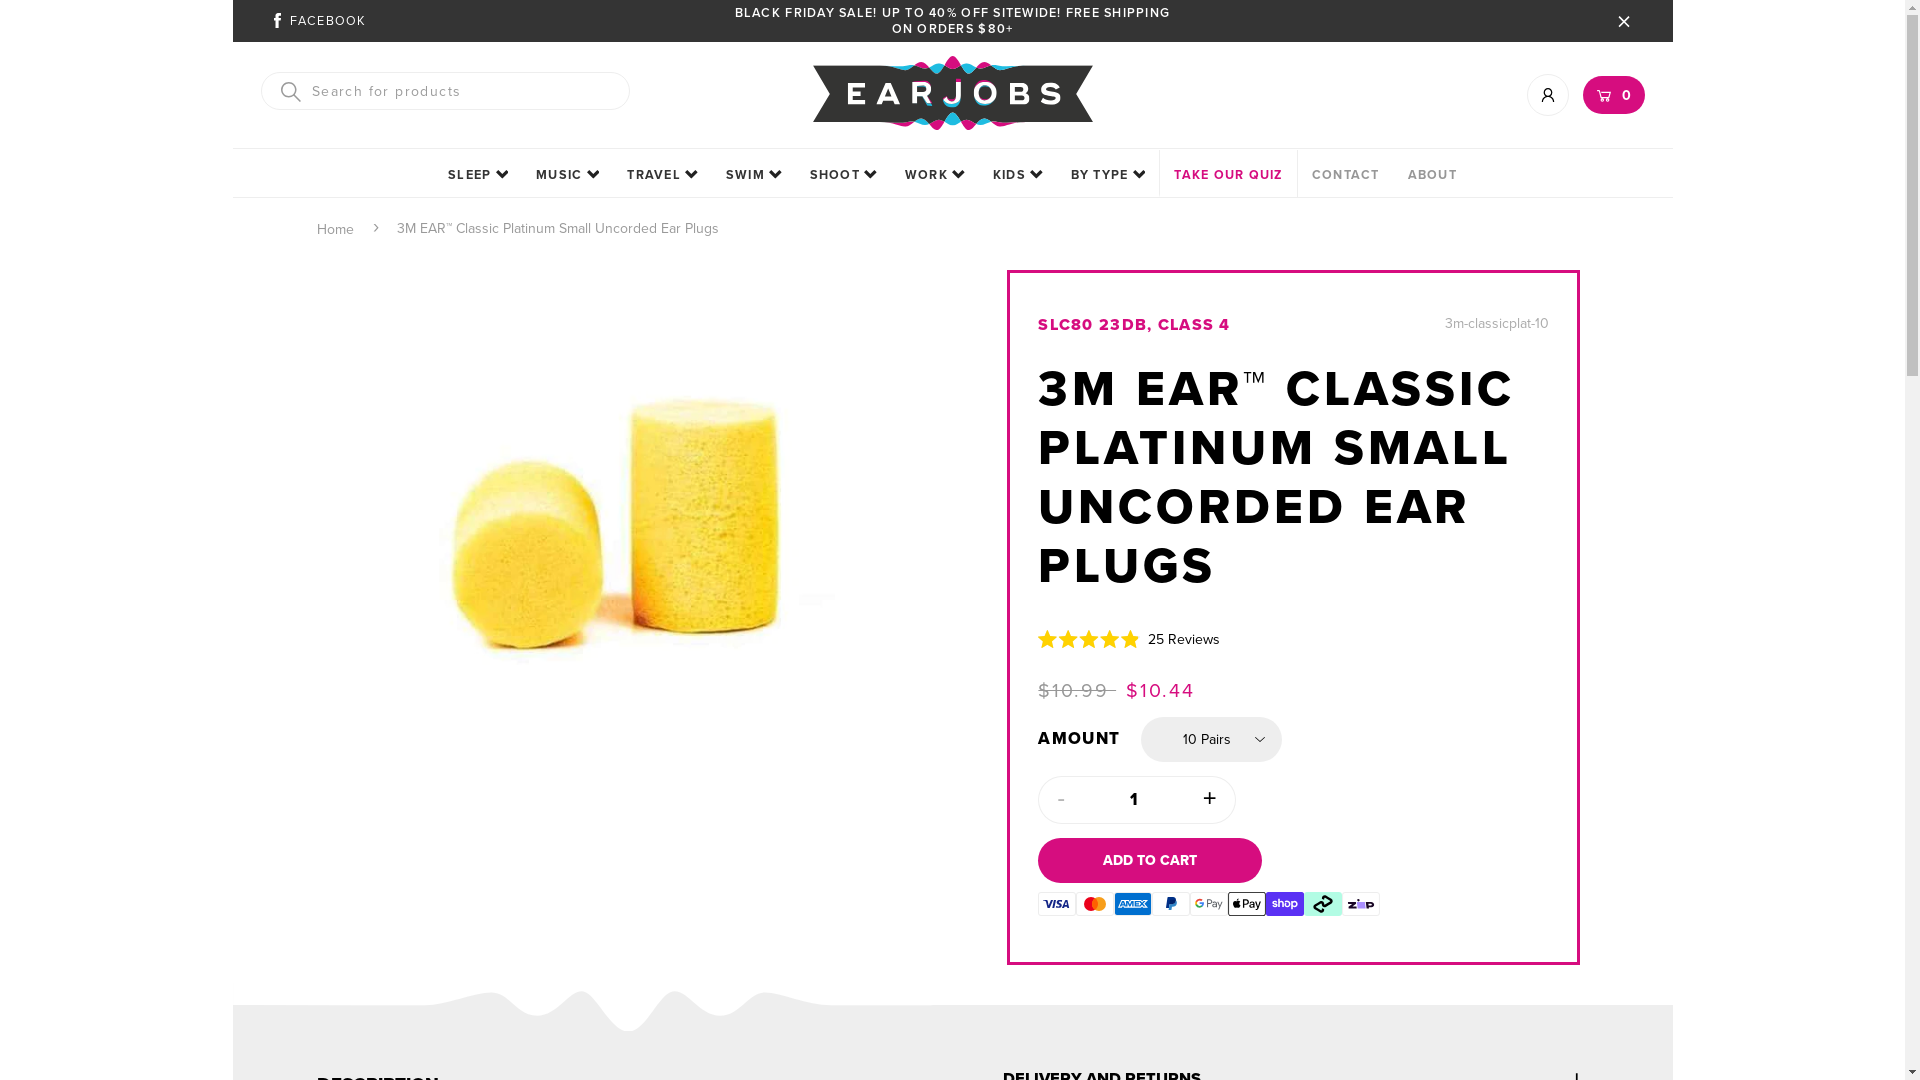 Image resolution: width=1920 pixels, height=1080 pixels. I want to click on ABOUT, so click(1432, 175).